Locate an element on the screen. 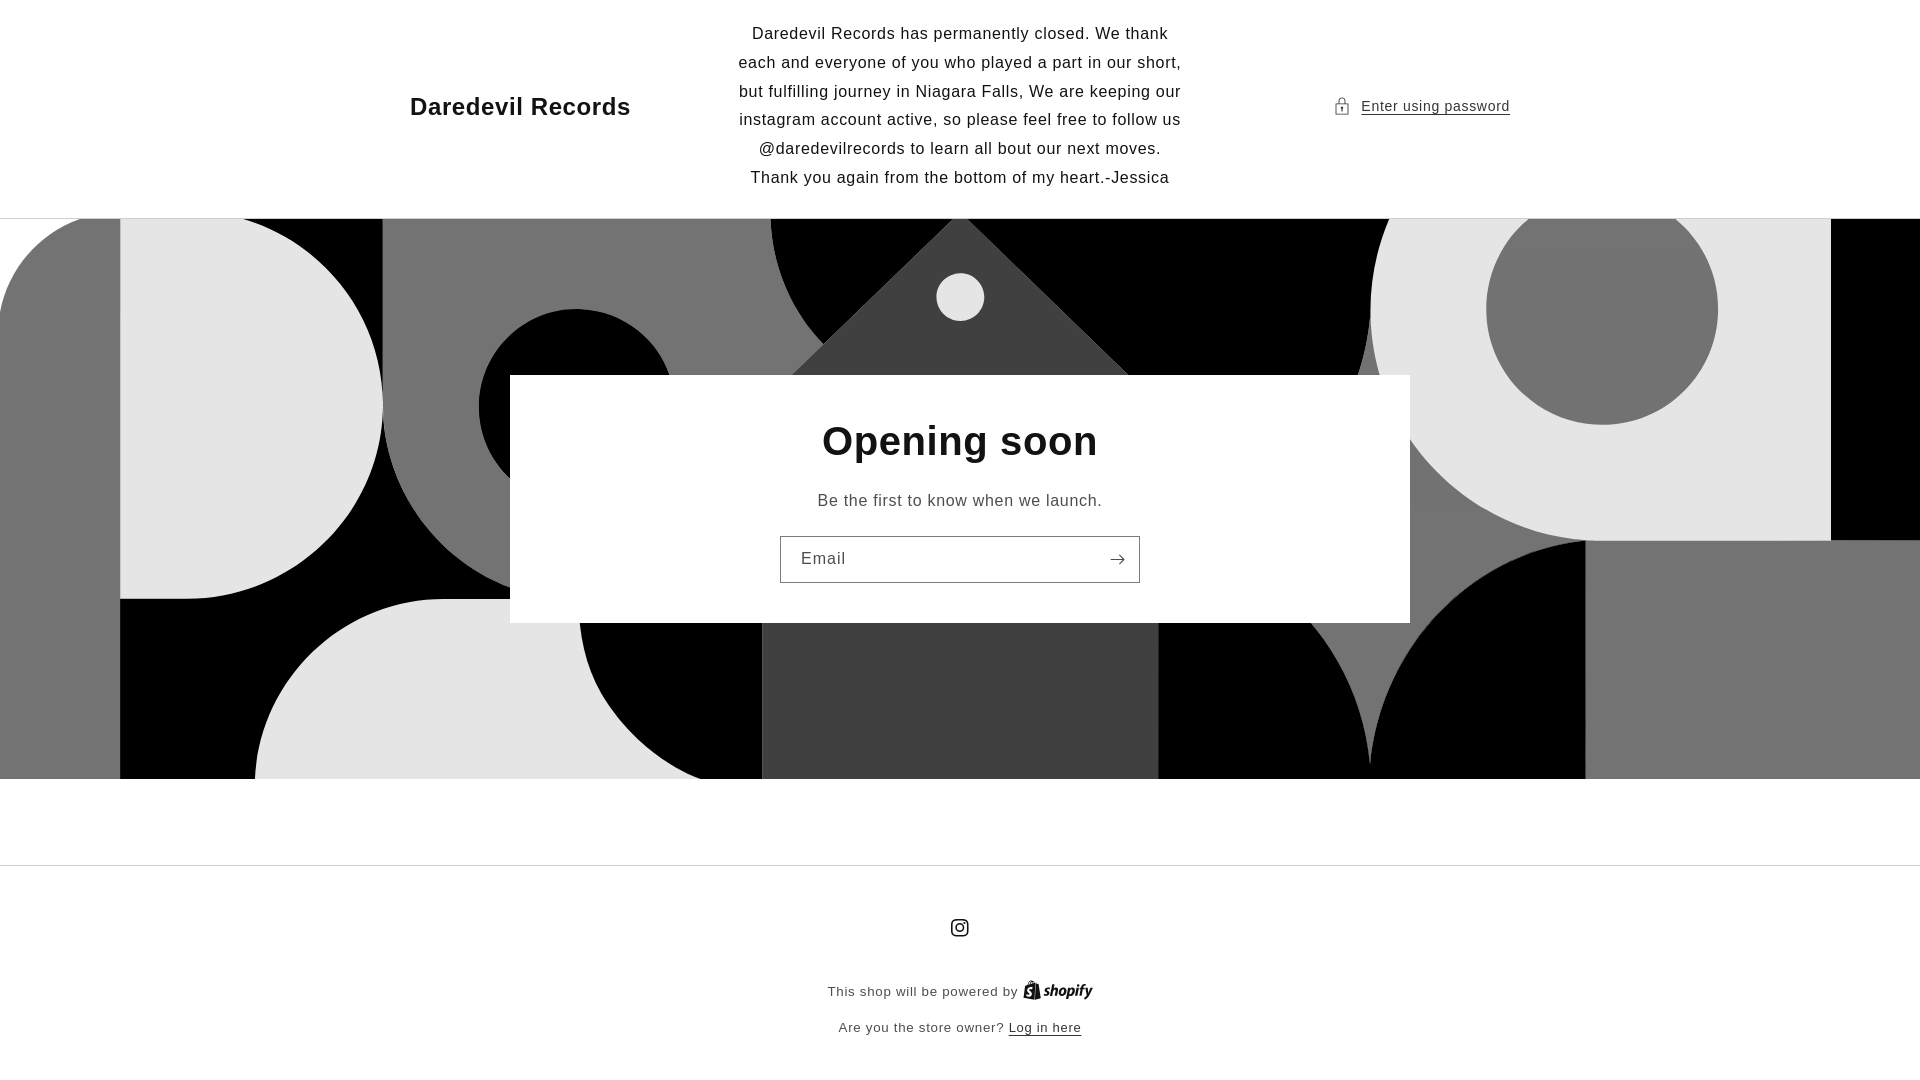 This screenshot has height=1080, width=1920. Log in here is located at coordinates (1046, 1028).